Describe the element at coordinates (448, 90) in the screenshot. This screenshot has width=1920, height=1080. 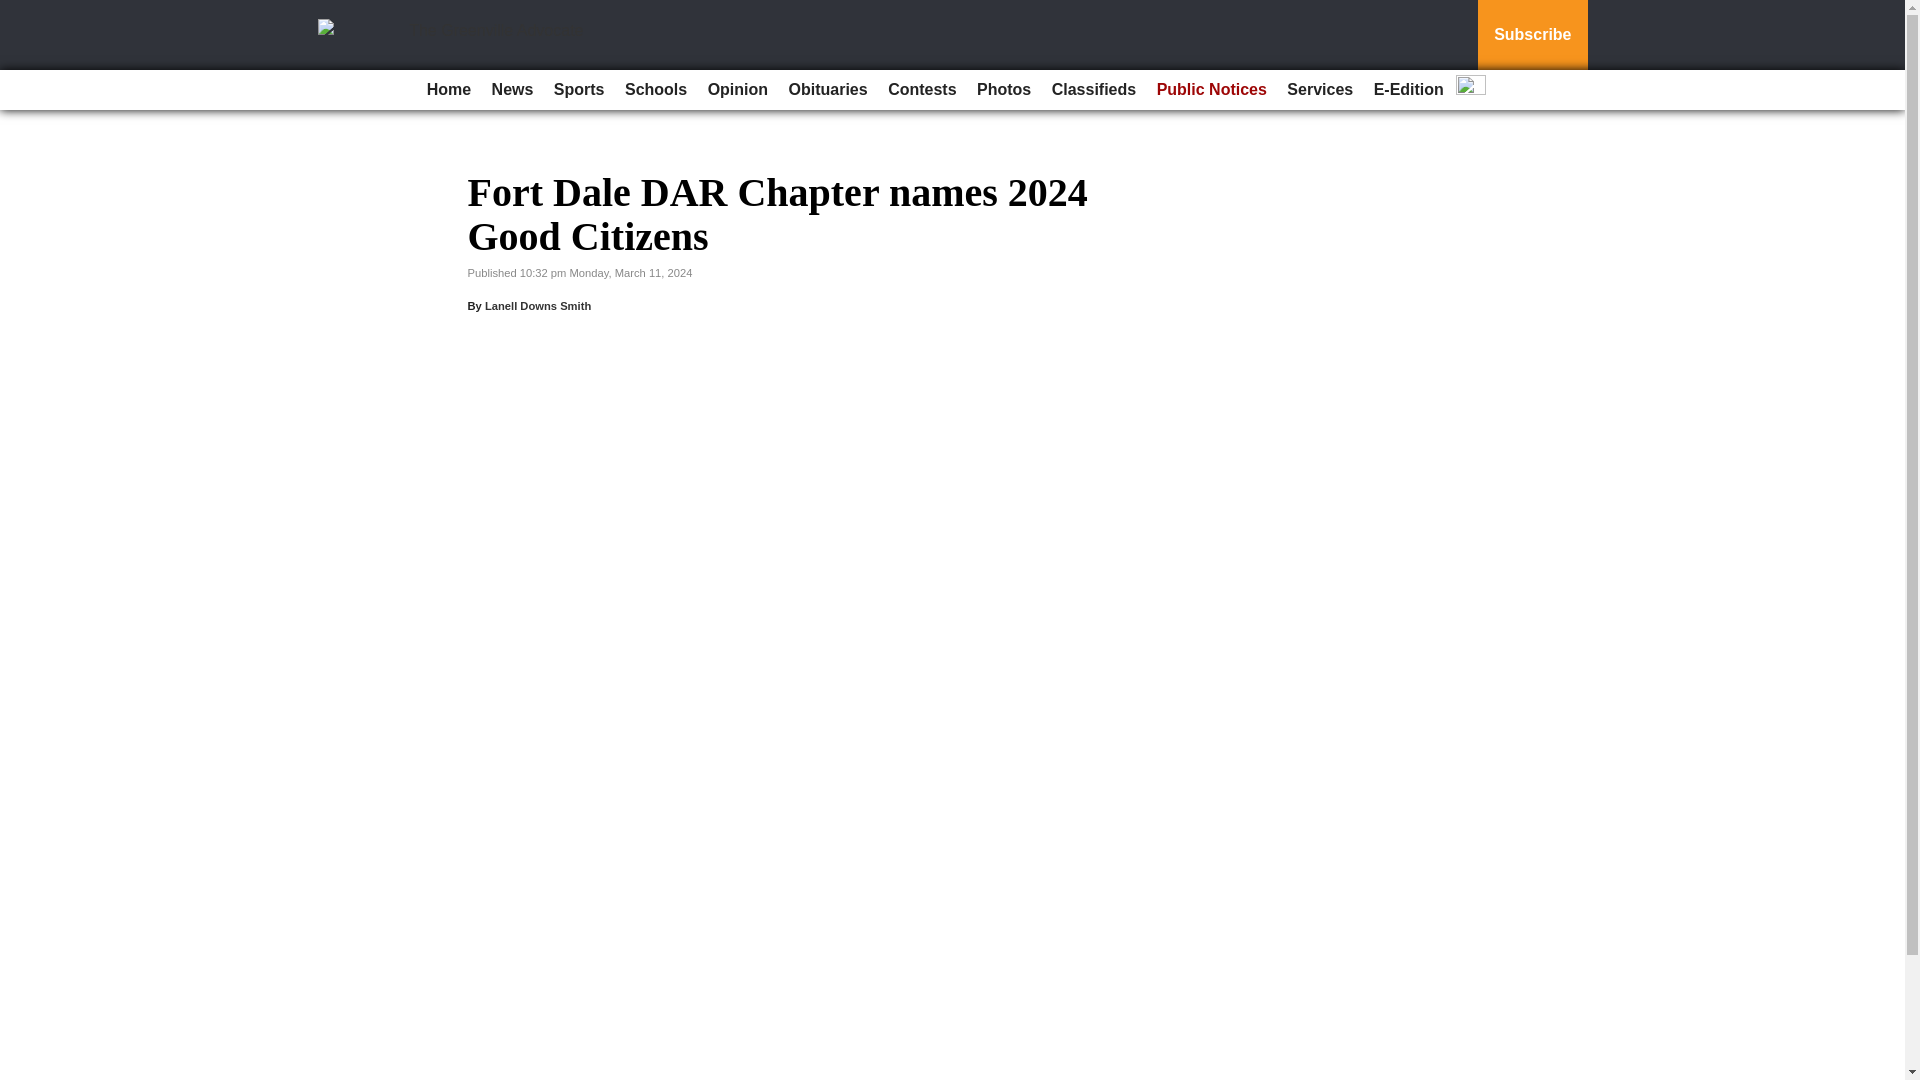
I see `Home` at that location.